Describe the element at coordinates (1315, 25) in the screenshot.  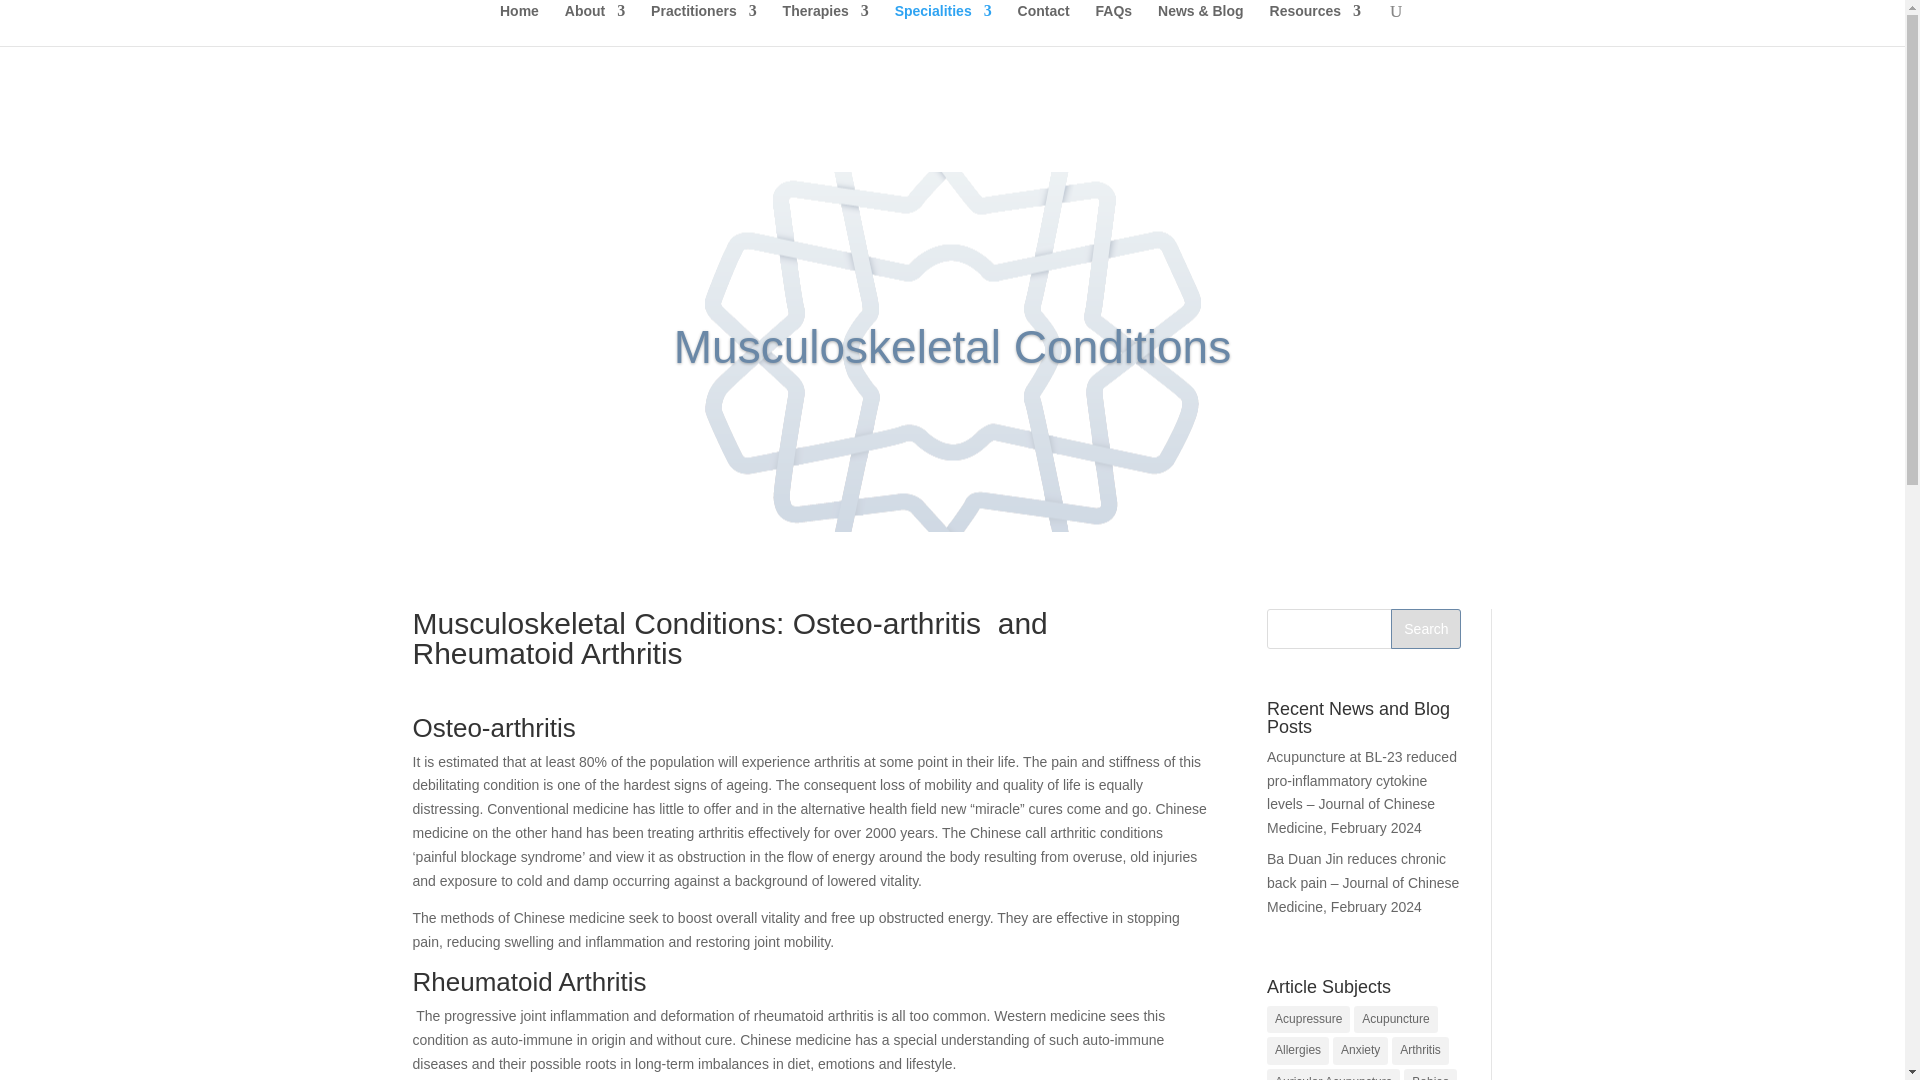
I see `Resources` at that location.